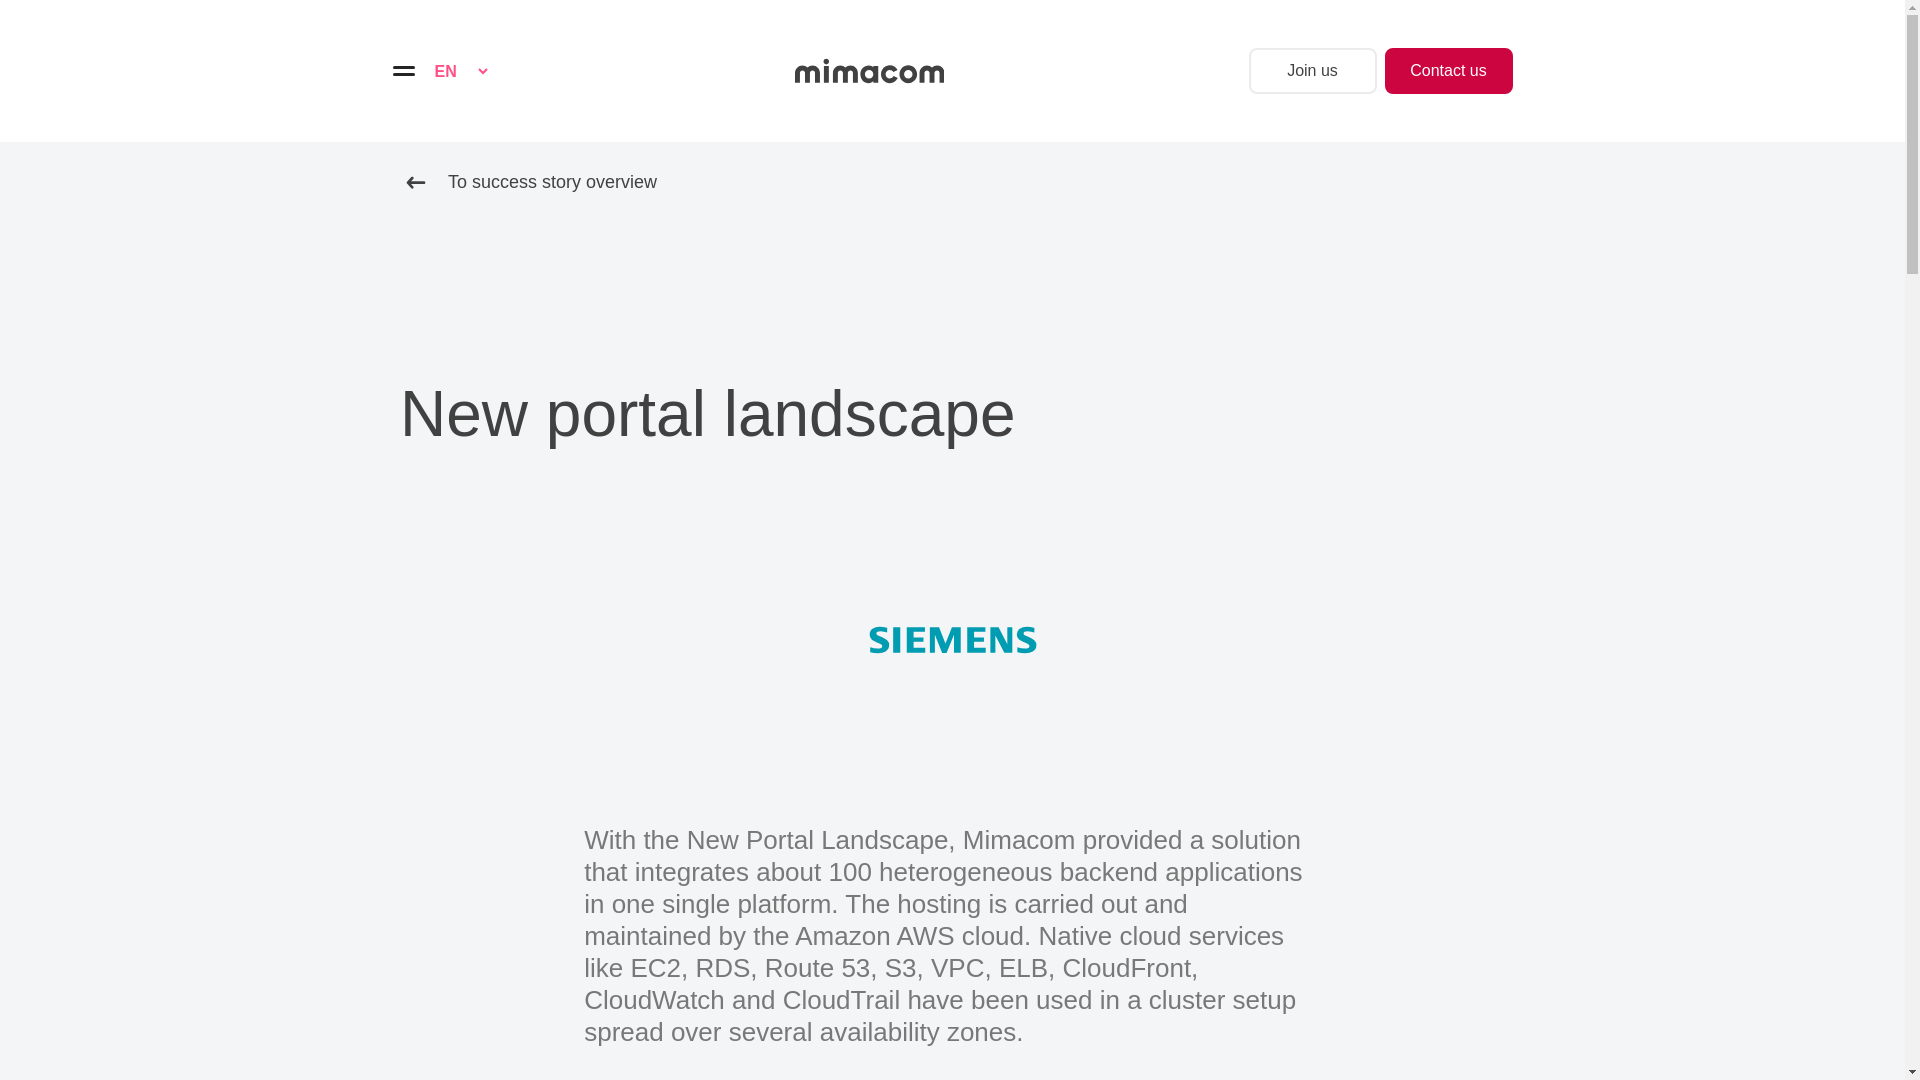 This screenshot has height=1080, width=1920. What do you see at coordinates (1312, 70) in the screenshot?
I see `Join us` at bounding box center [1312, 70].